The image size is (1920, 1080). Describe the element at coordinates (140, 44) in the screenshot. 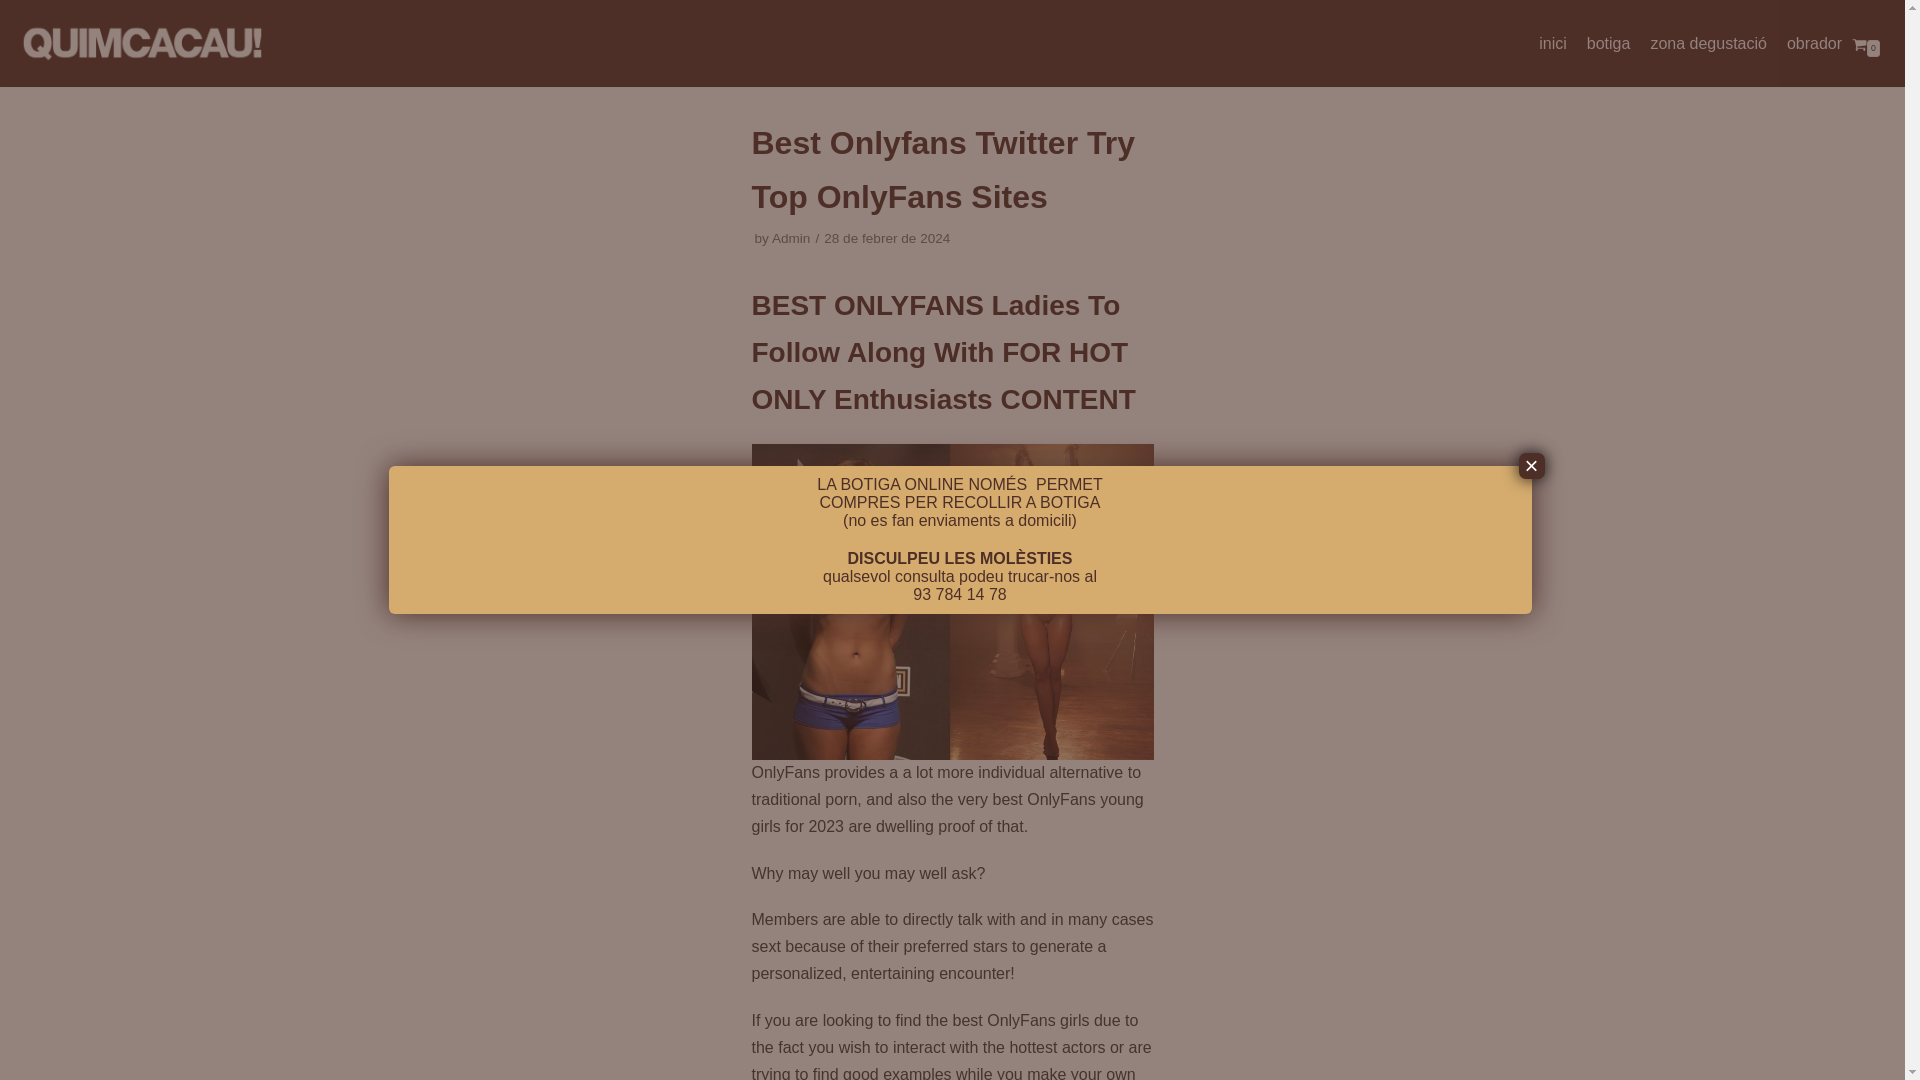

I see `QUIMCACAU!` at that location.